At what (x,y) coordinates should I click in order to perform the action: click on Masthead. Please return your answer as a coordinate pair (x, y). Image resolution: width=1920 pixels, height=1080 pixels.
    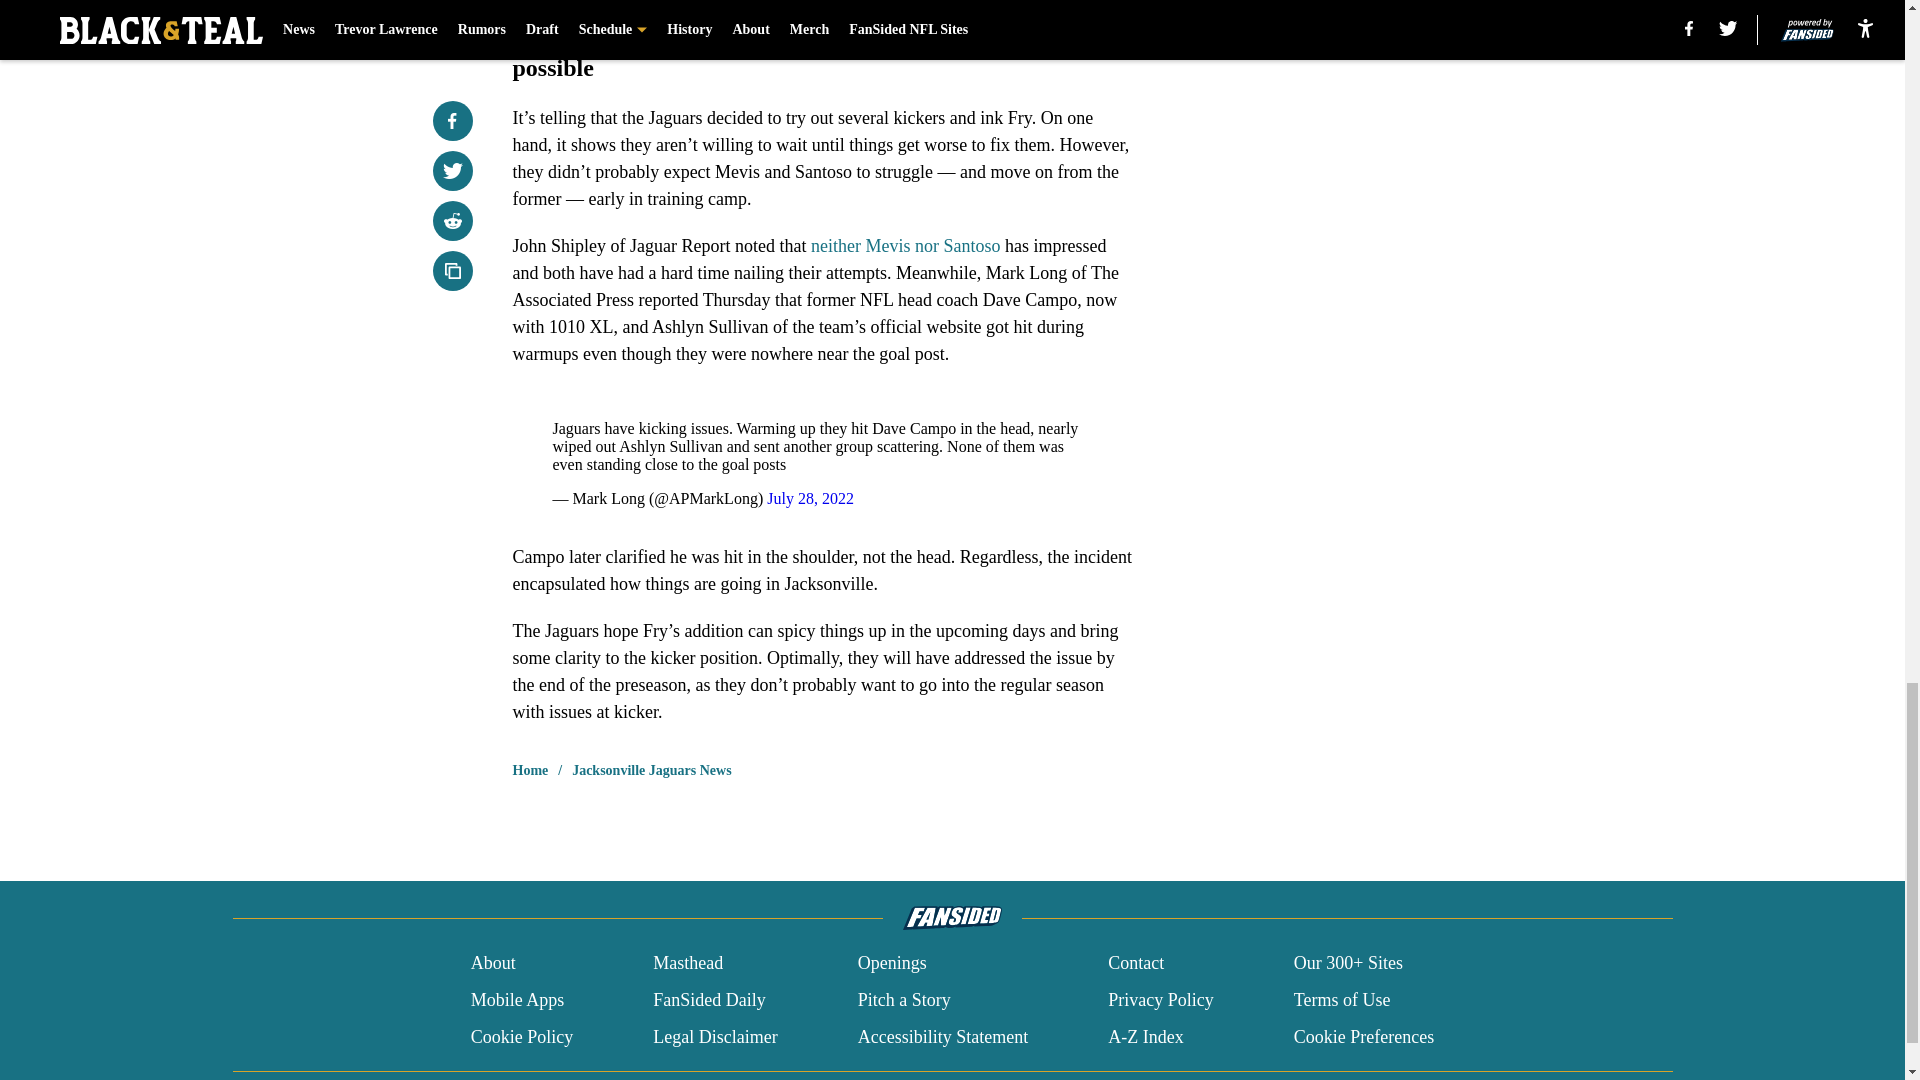
    Looking at the image, I should click on (688, 964).